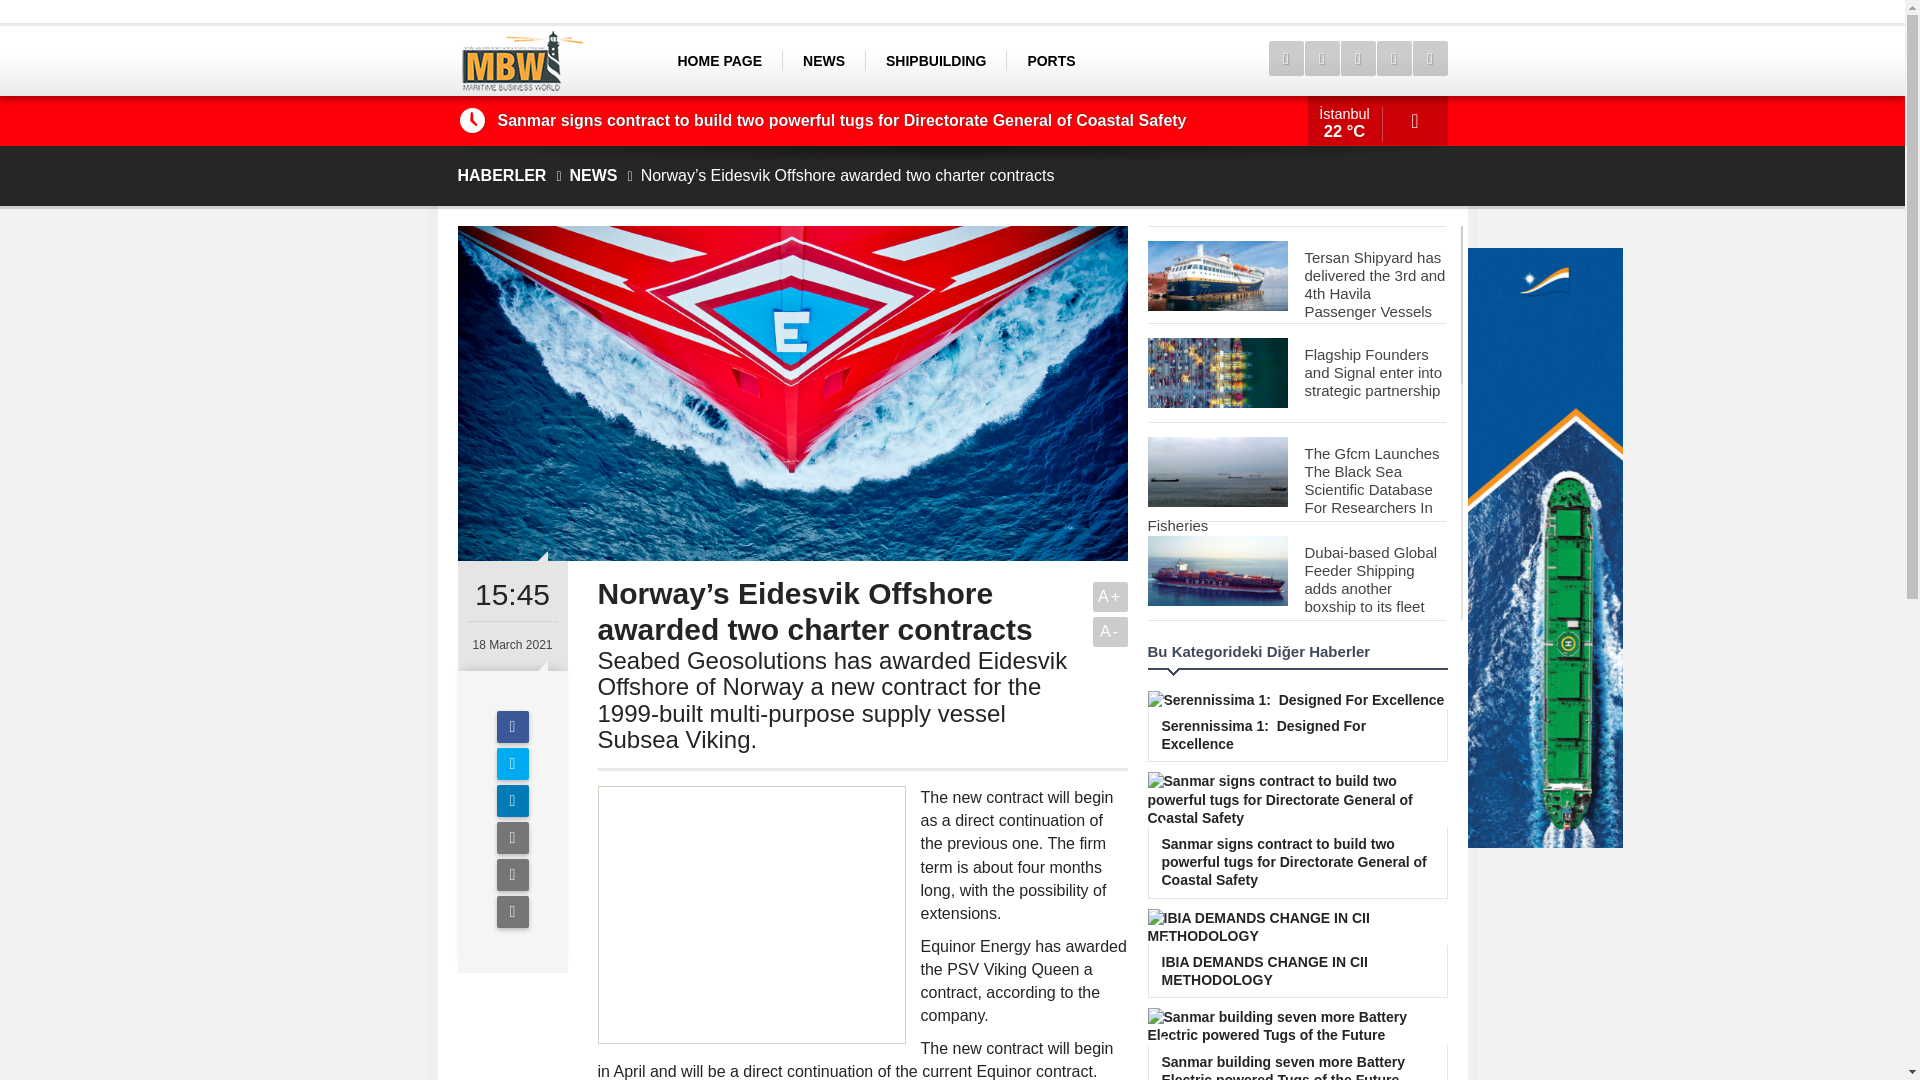 The width and height of the screenshot is (1920, 1080). I want to click on NEWS, so click(823, 60).